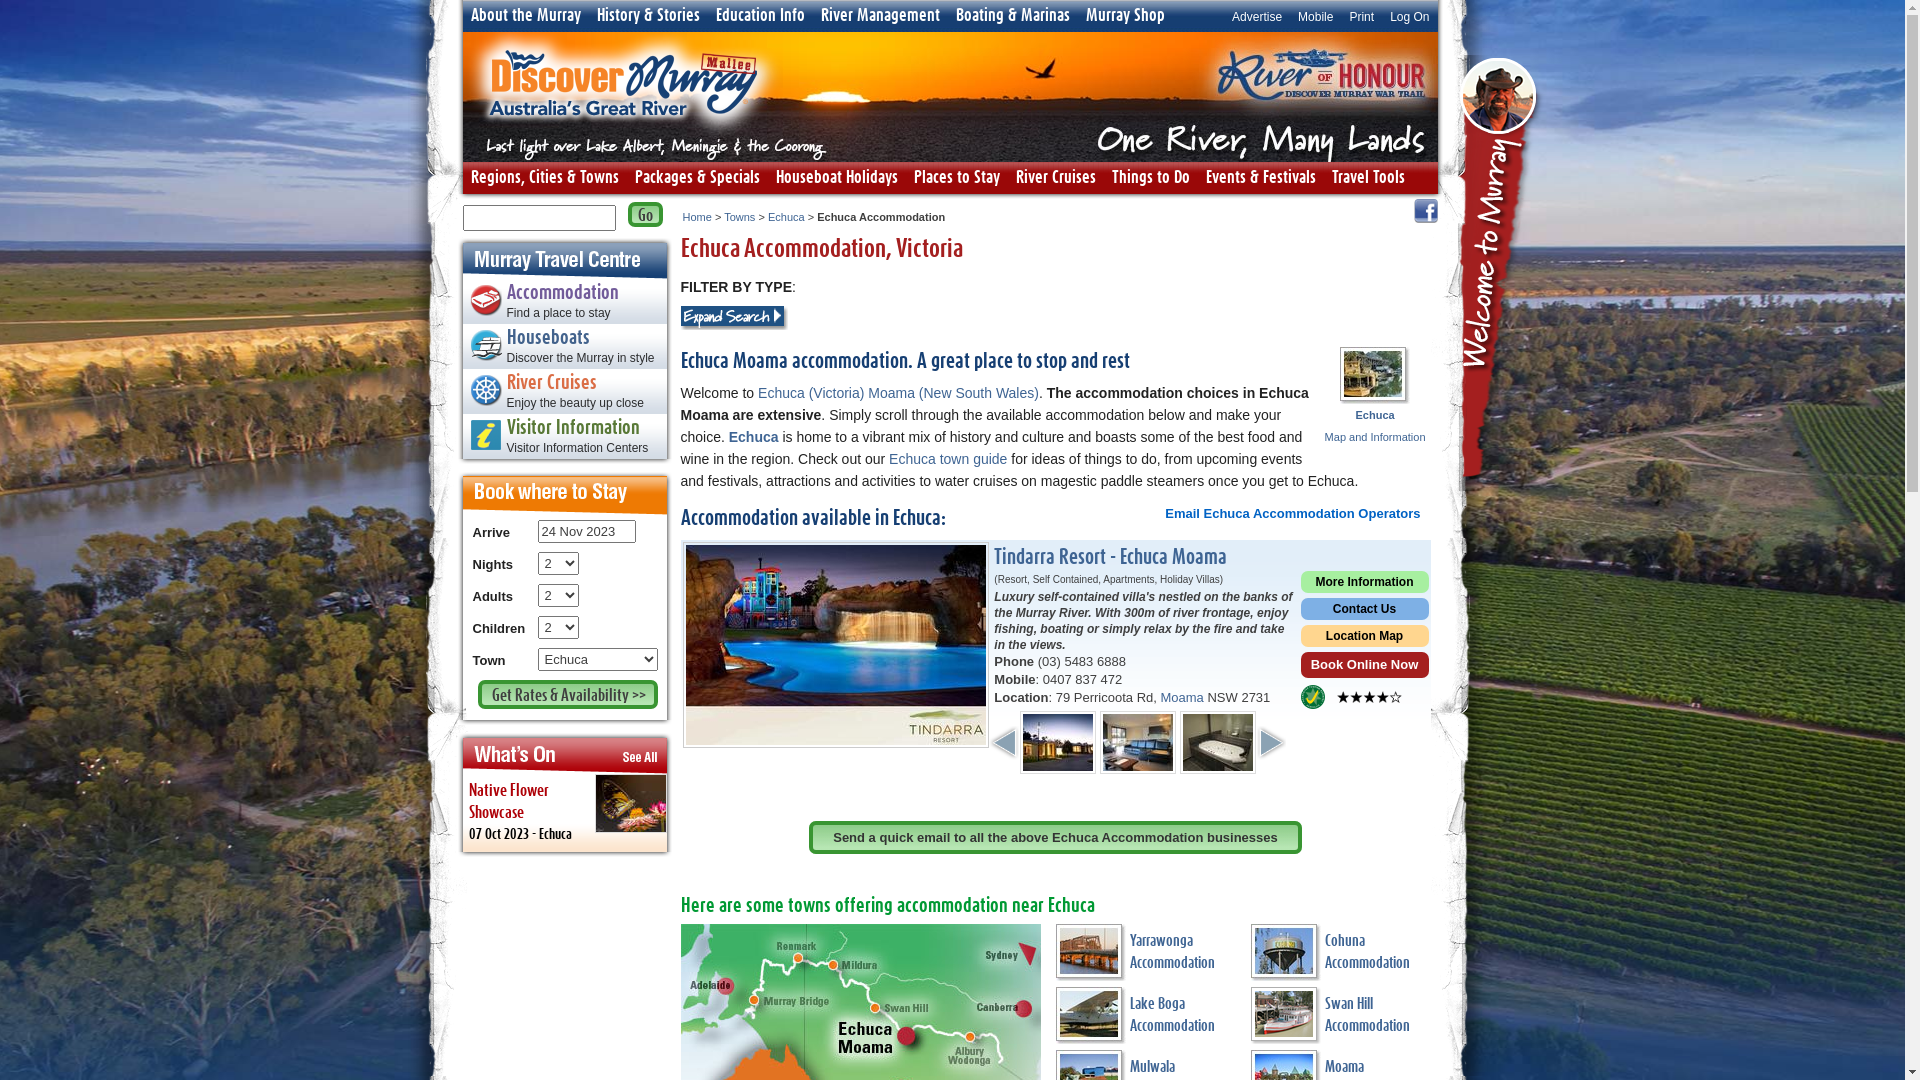 The height and width of the screenshot is (1080, 1920). I want to click on Visitor Information
Visitor Information Centers, so click(564, 439).